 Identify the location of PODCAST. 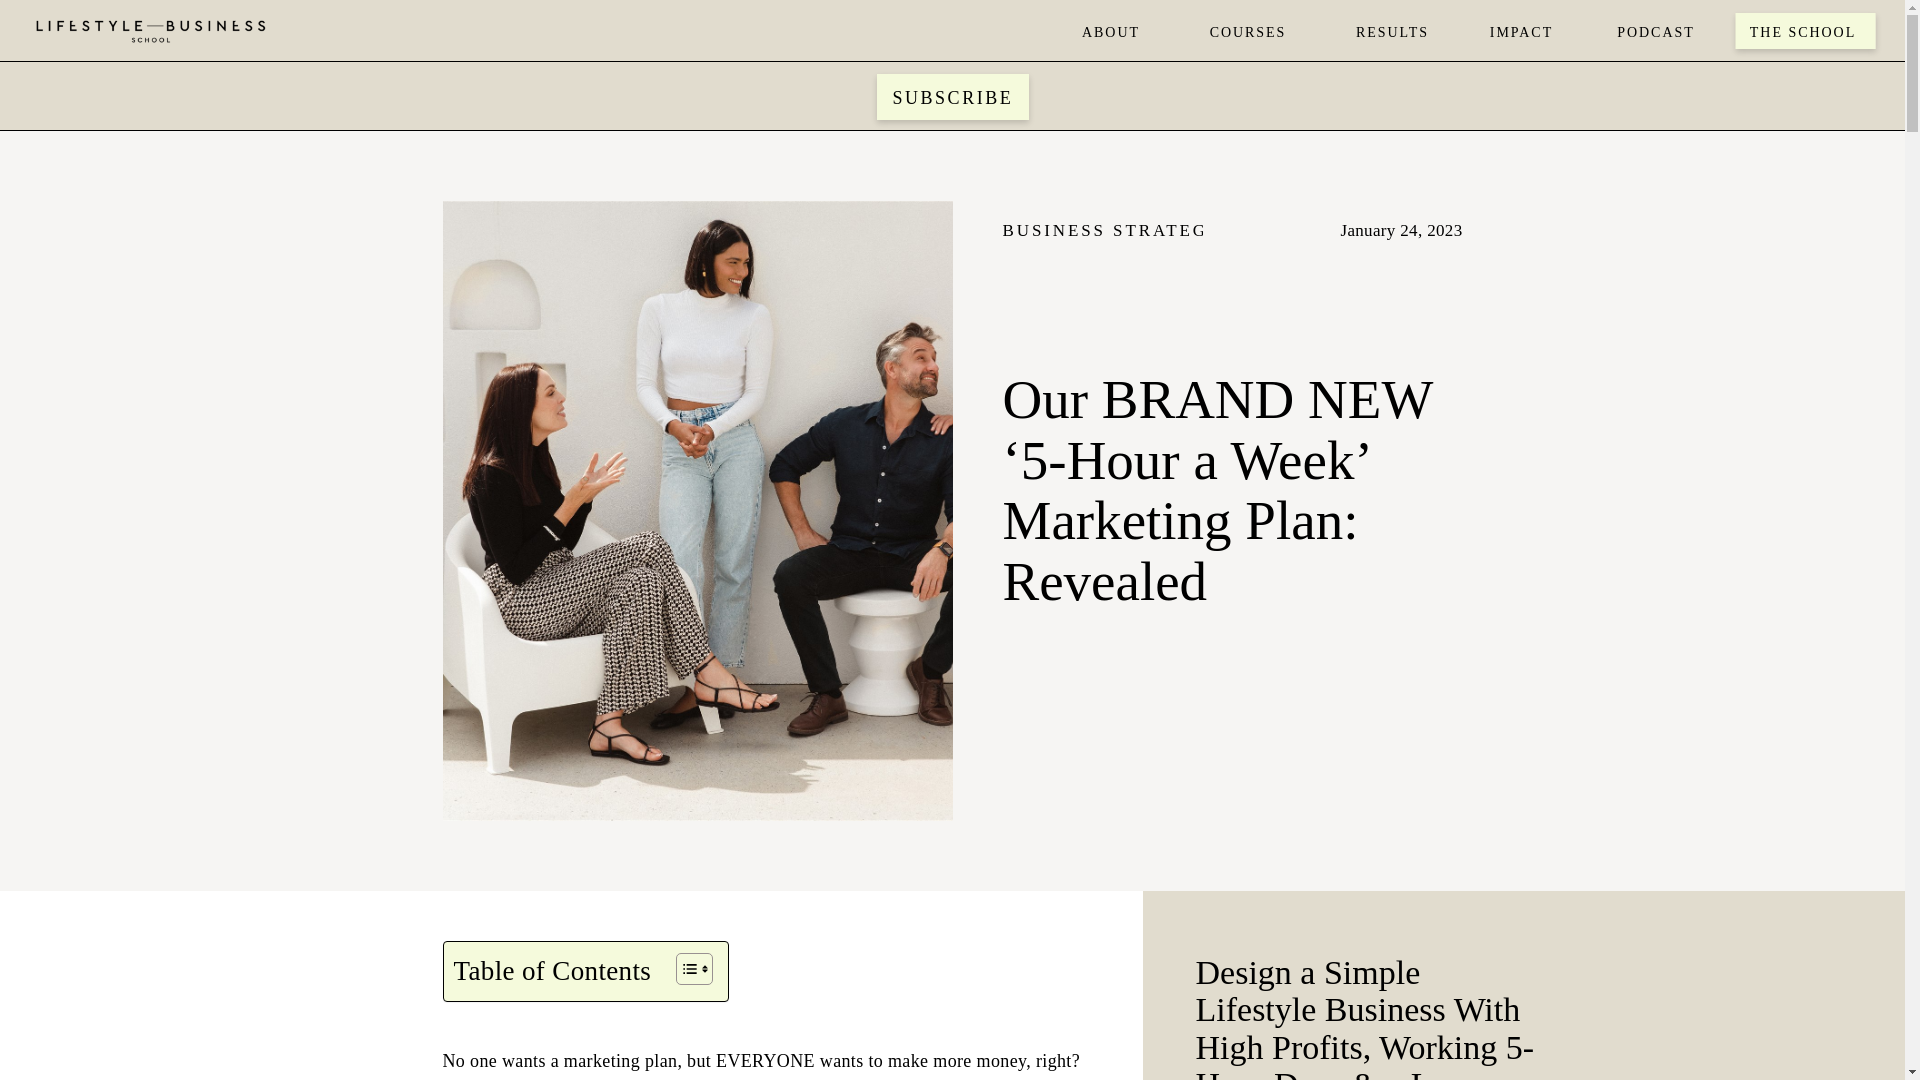
(1656, 30).